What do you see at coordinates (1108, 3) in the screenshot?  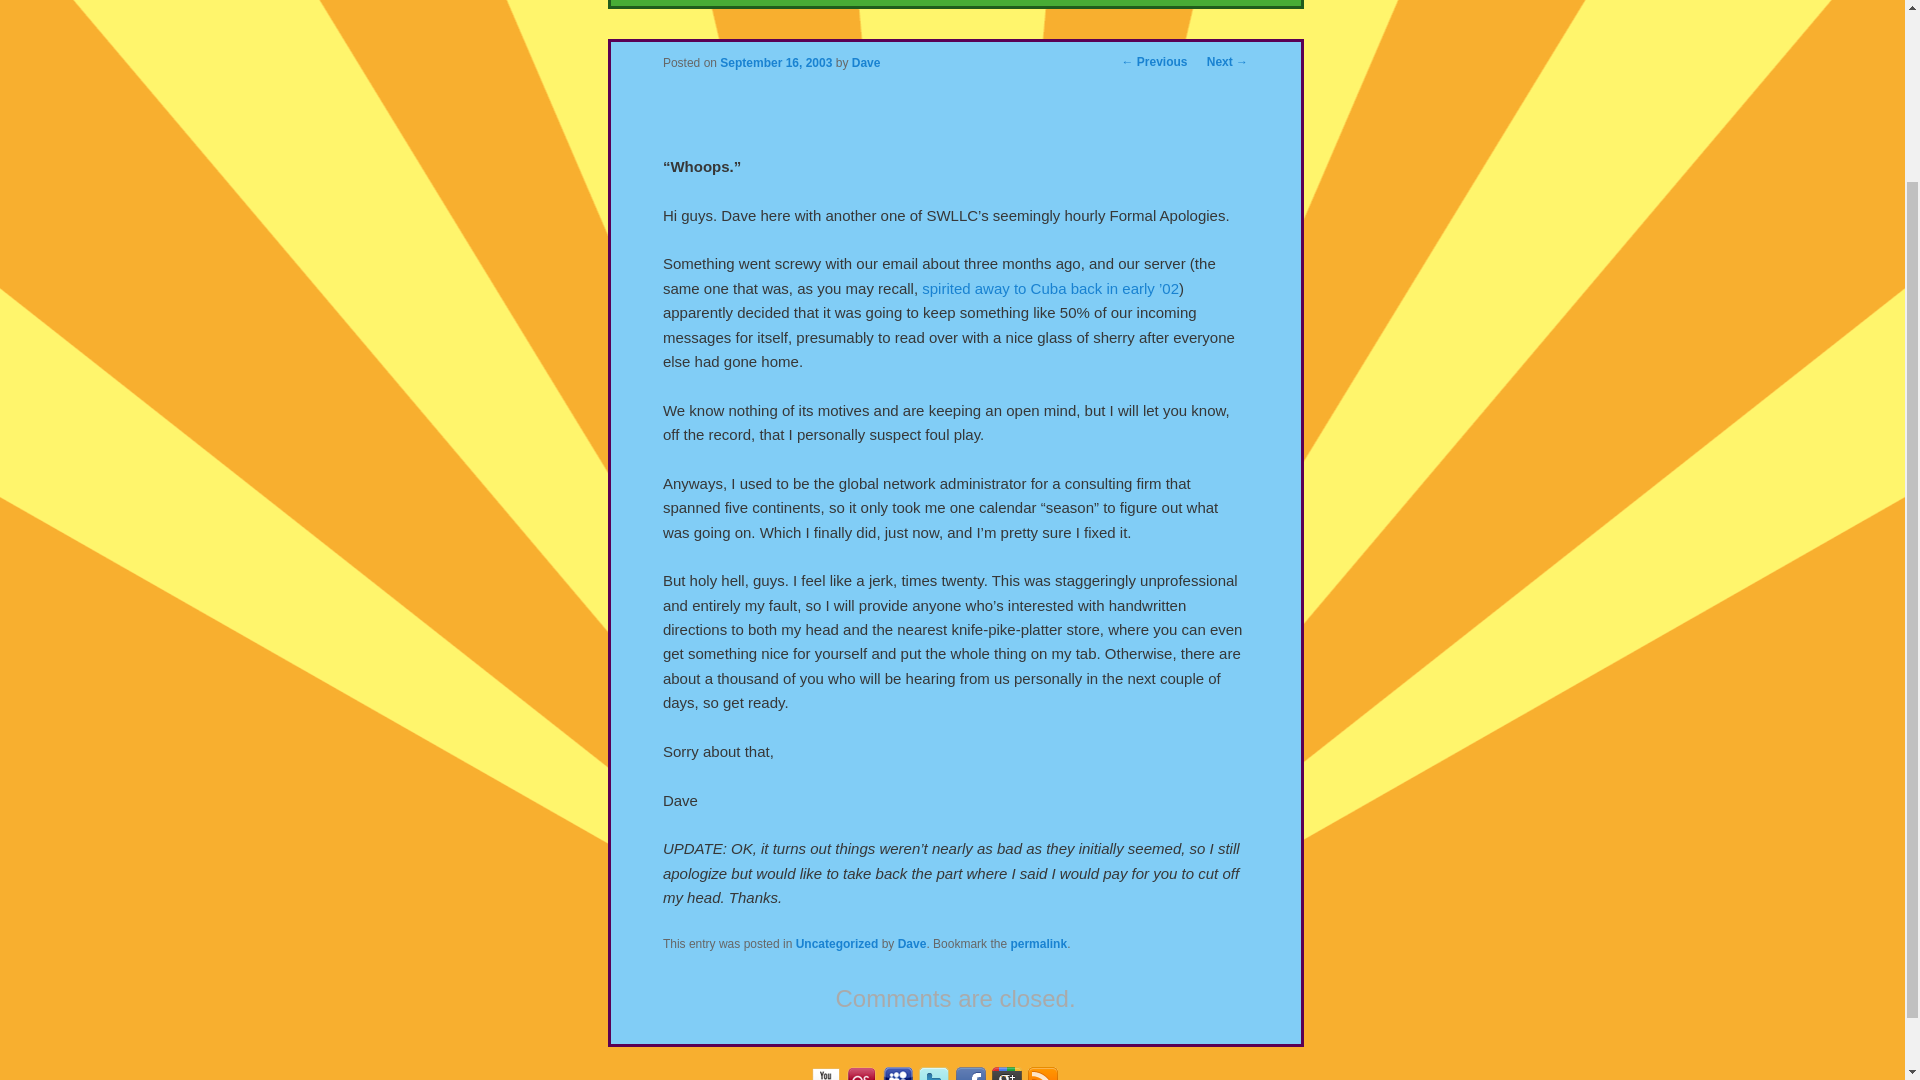 I see `LIVE` at bounding box center [1108, 3].